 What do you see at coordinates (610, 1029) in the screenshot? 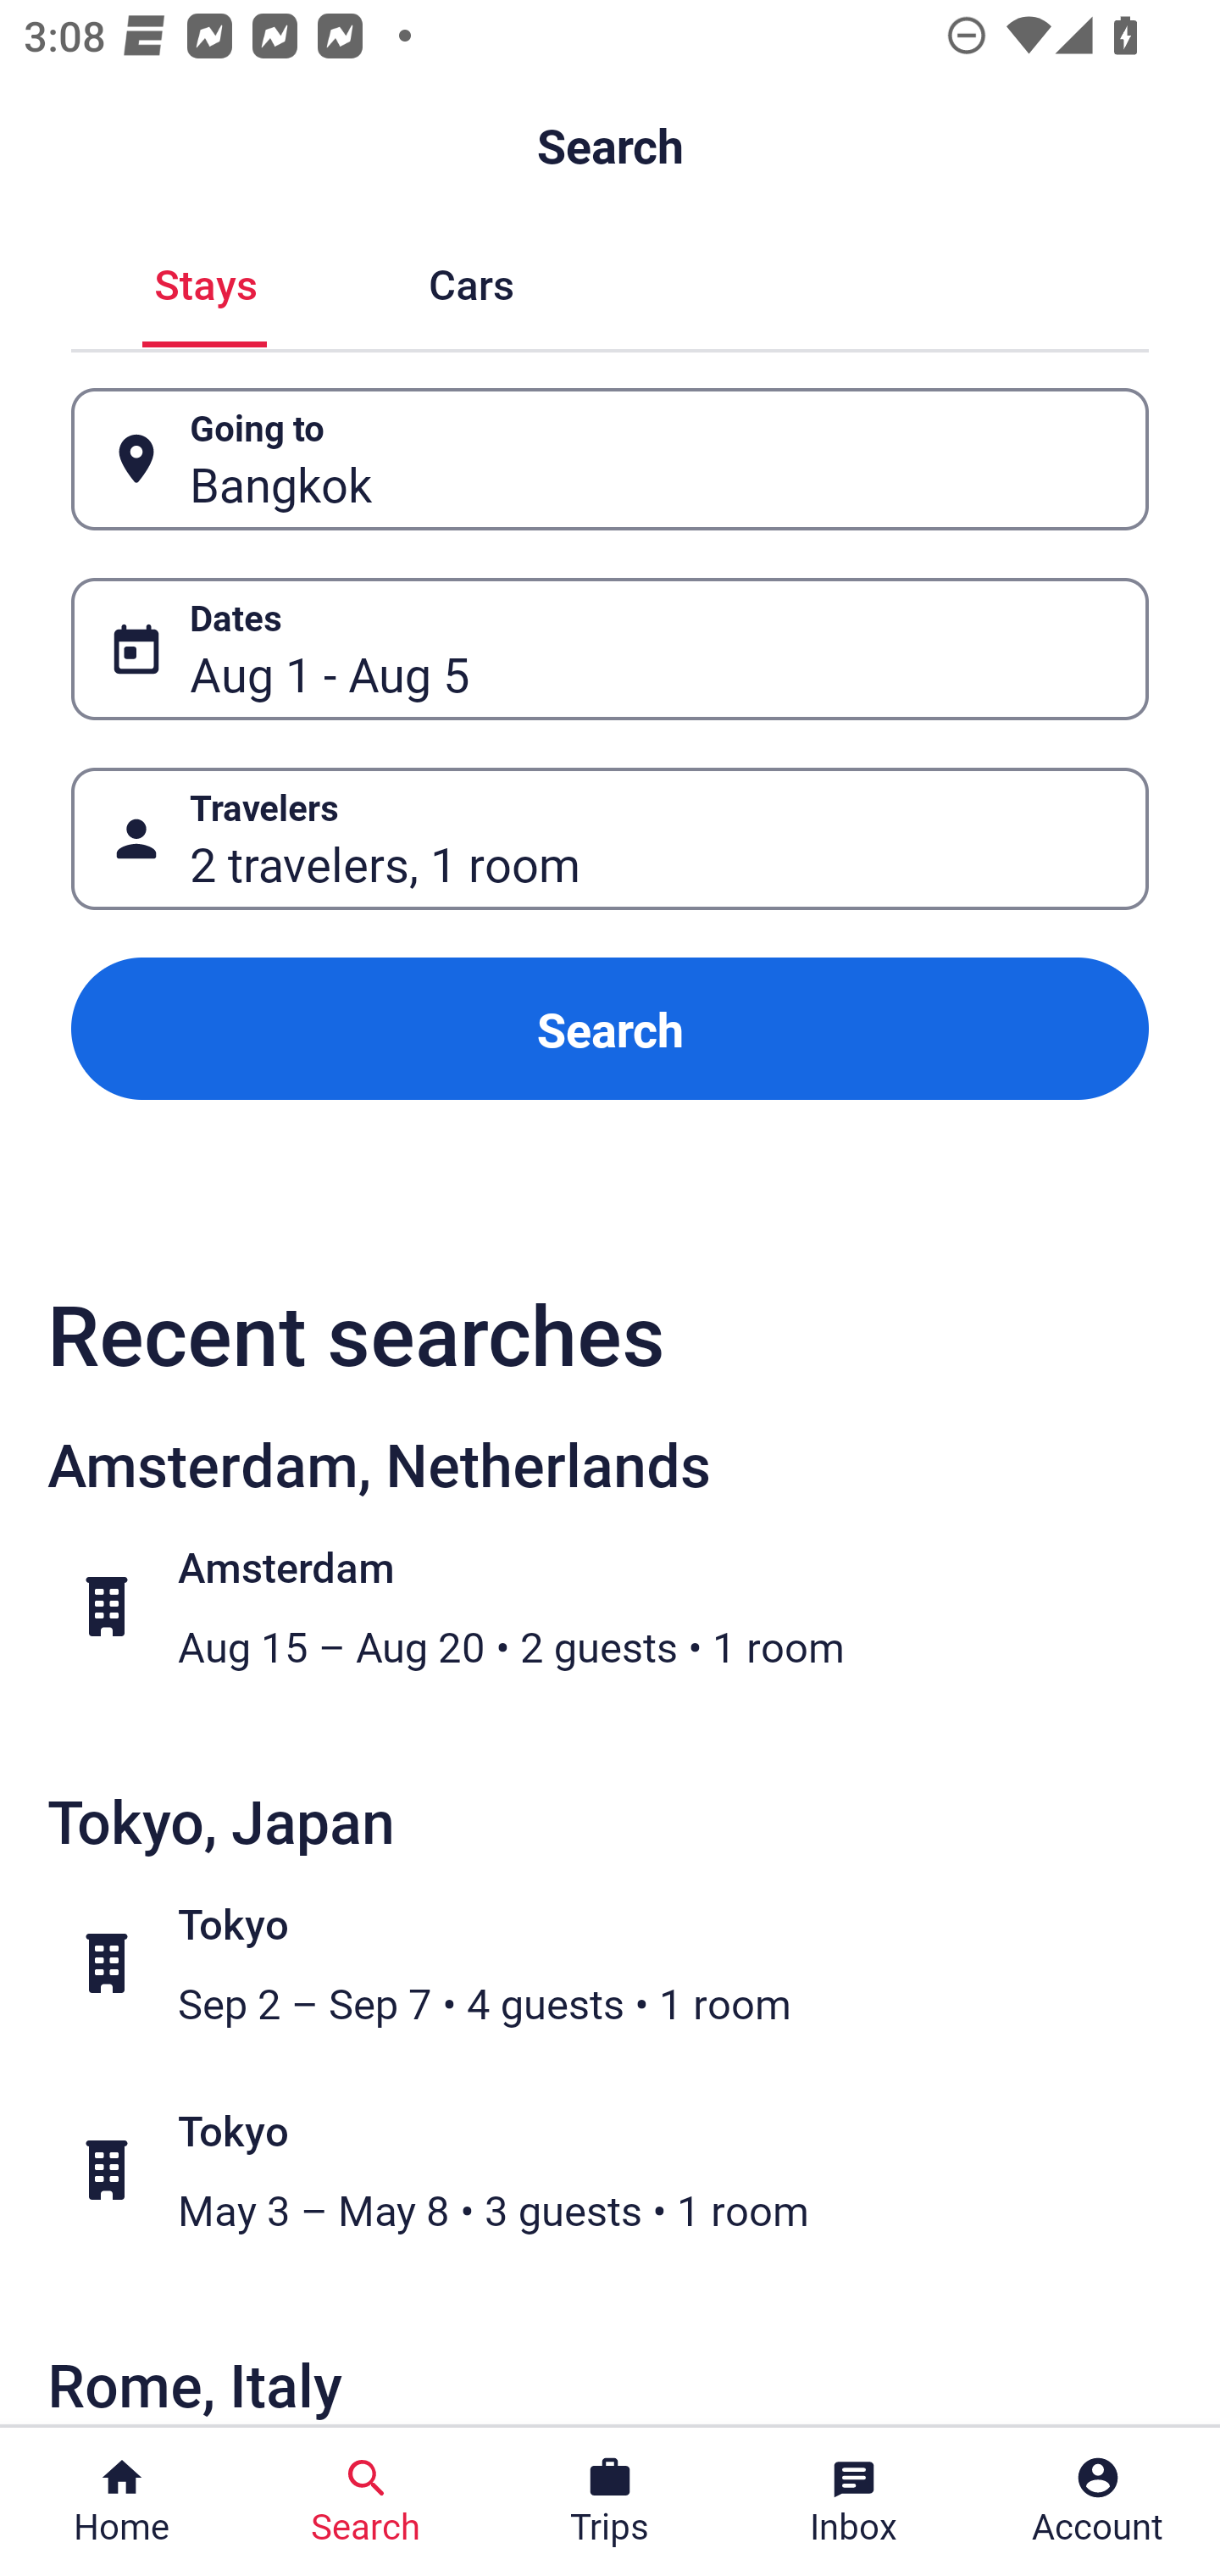
I see `Search` at bounding box center [610, 1029].